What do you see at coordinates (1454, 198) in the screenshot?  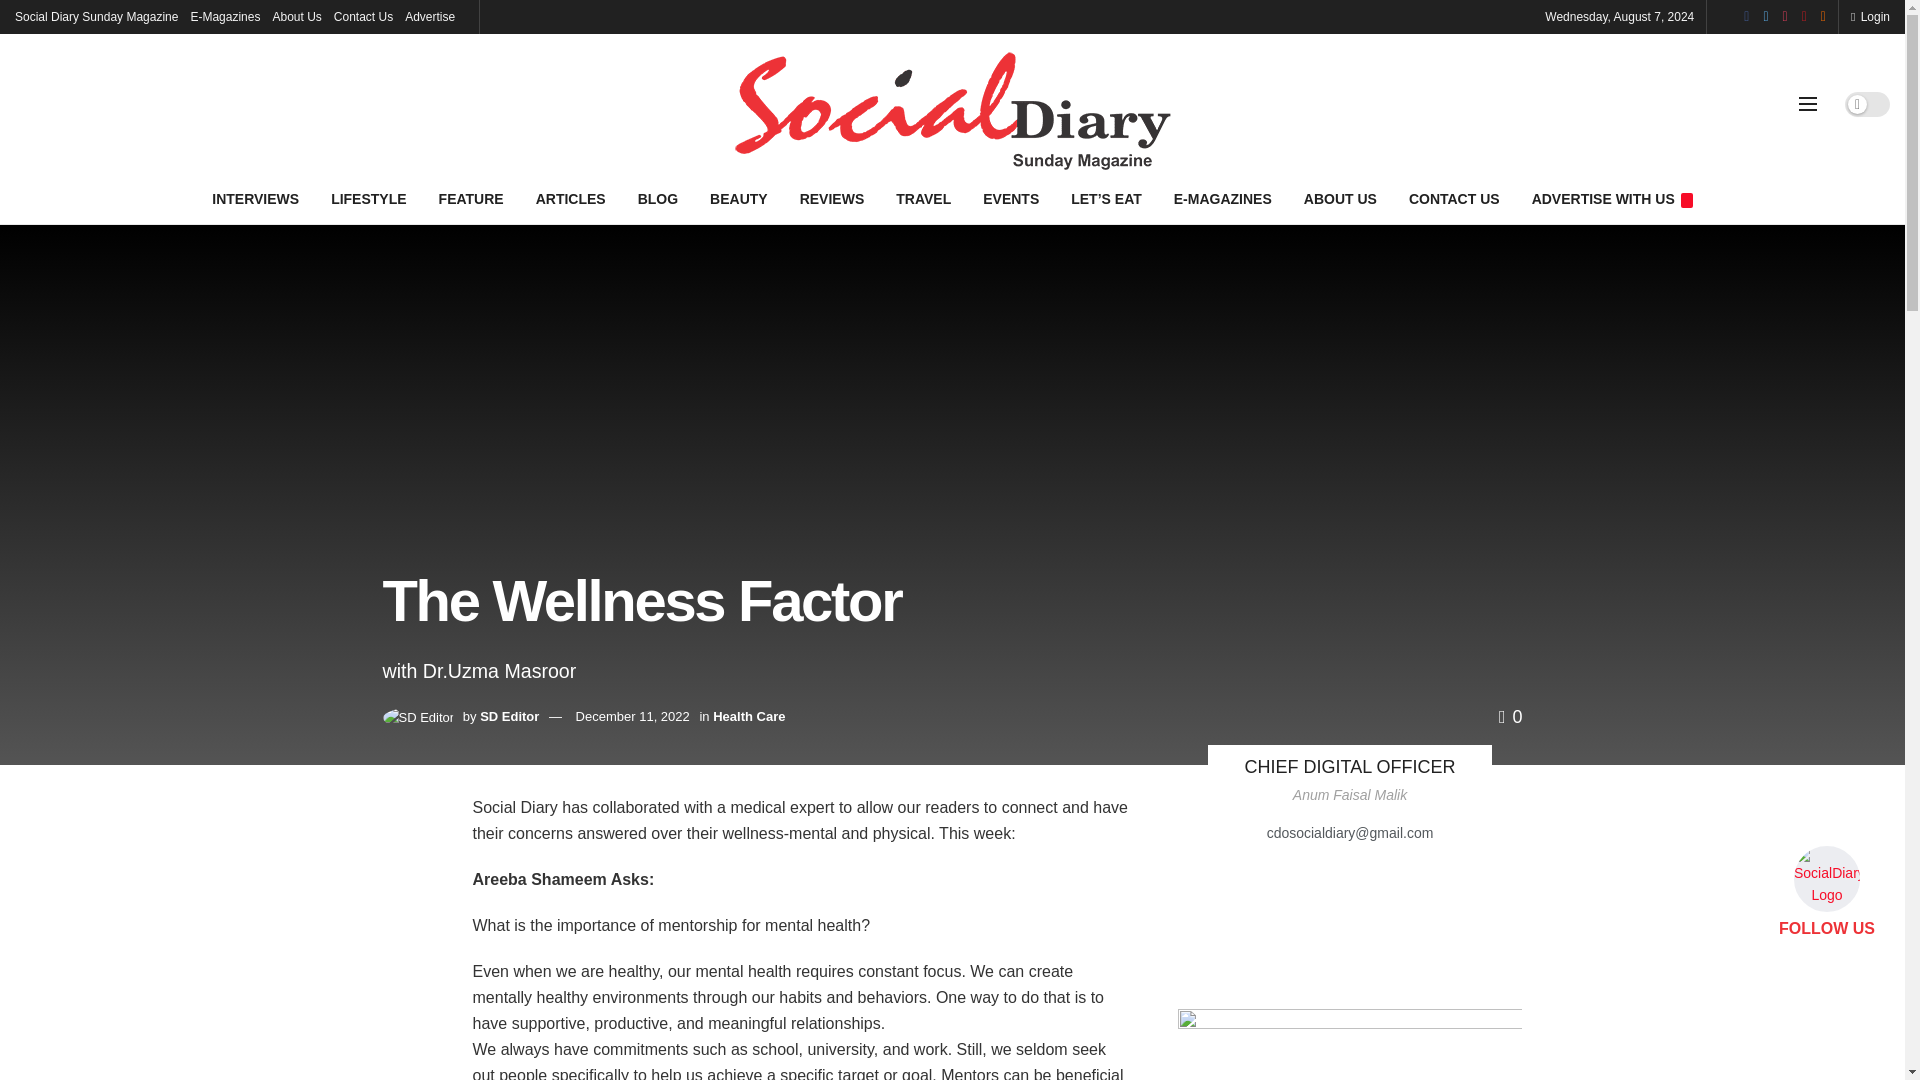 I see `CONTACT US` at bounding box center [1454, 198].